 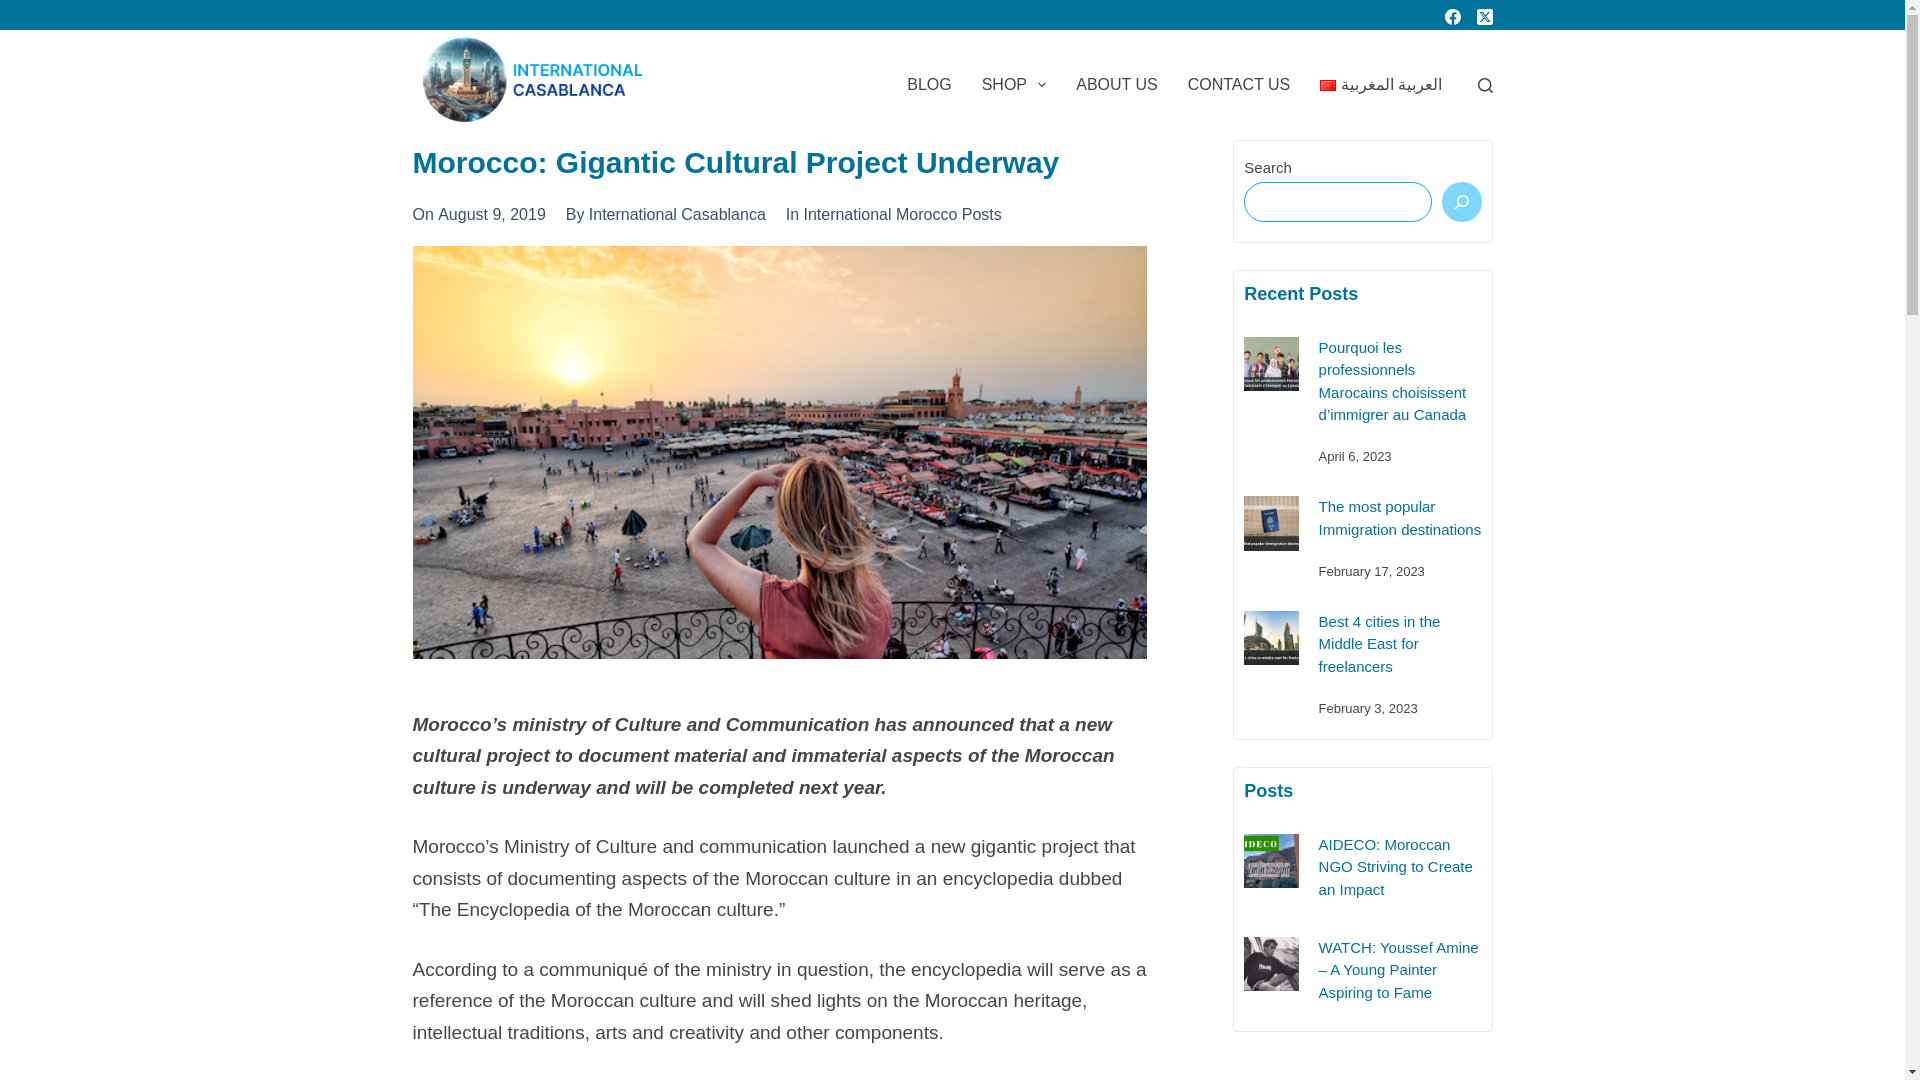 What do you see at coordinates (678, 214) in the screenshot?
I see `International Casablanca` at bounding box center [678, 214].